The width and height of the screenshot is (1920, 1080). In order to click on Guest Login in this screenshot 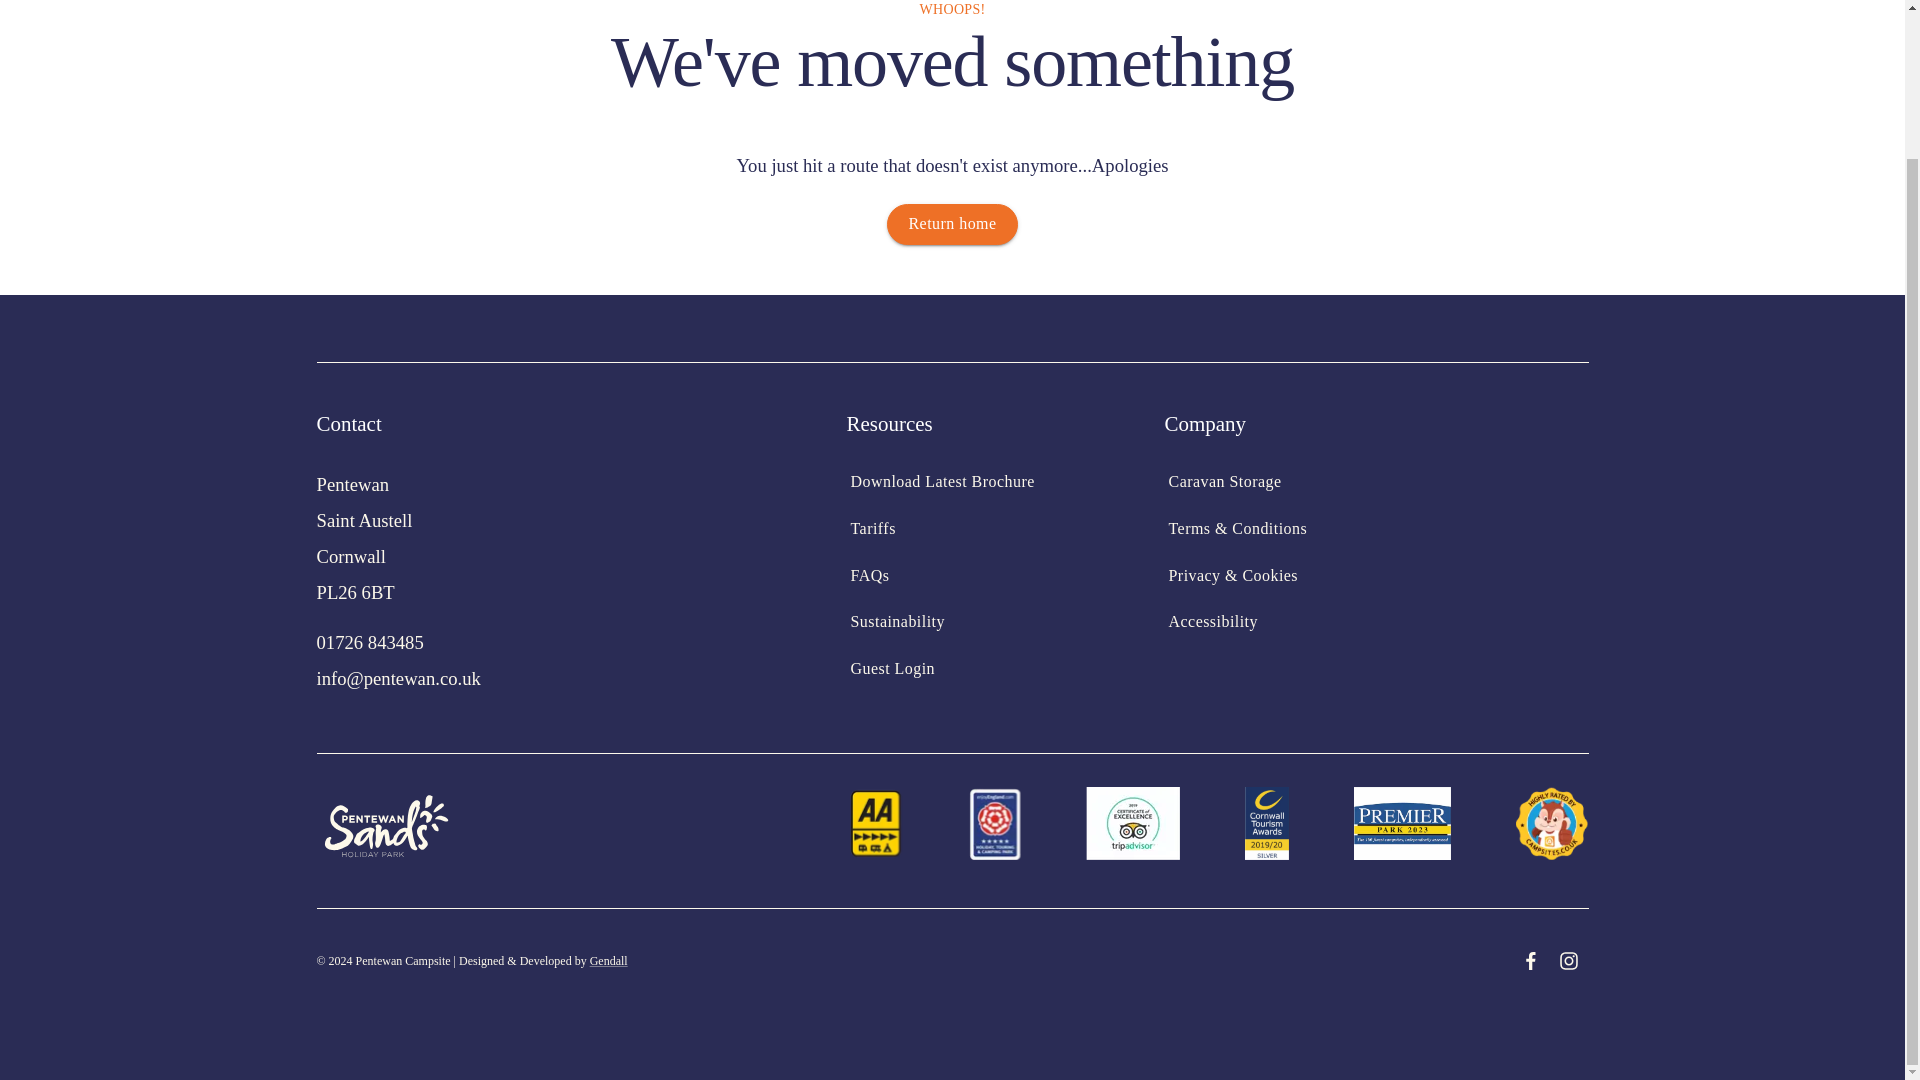, I will do `click(892, 670)`.